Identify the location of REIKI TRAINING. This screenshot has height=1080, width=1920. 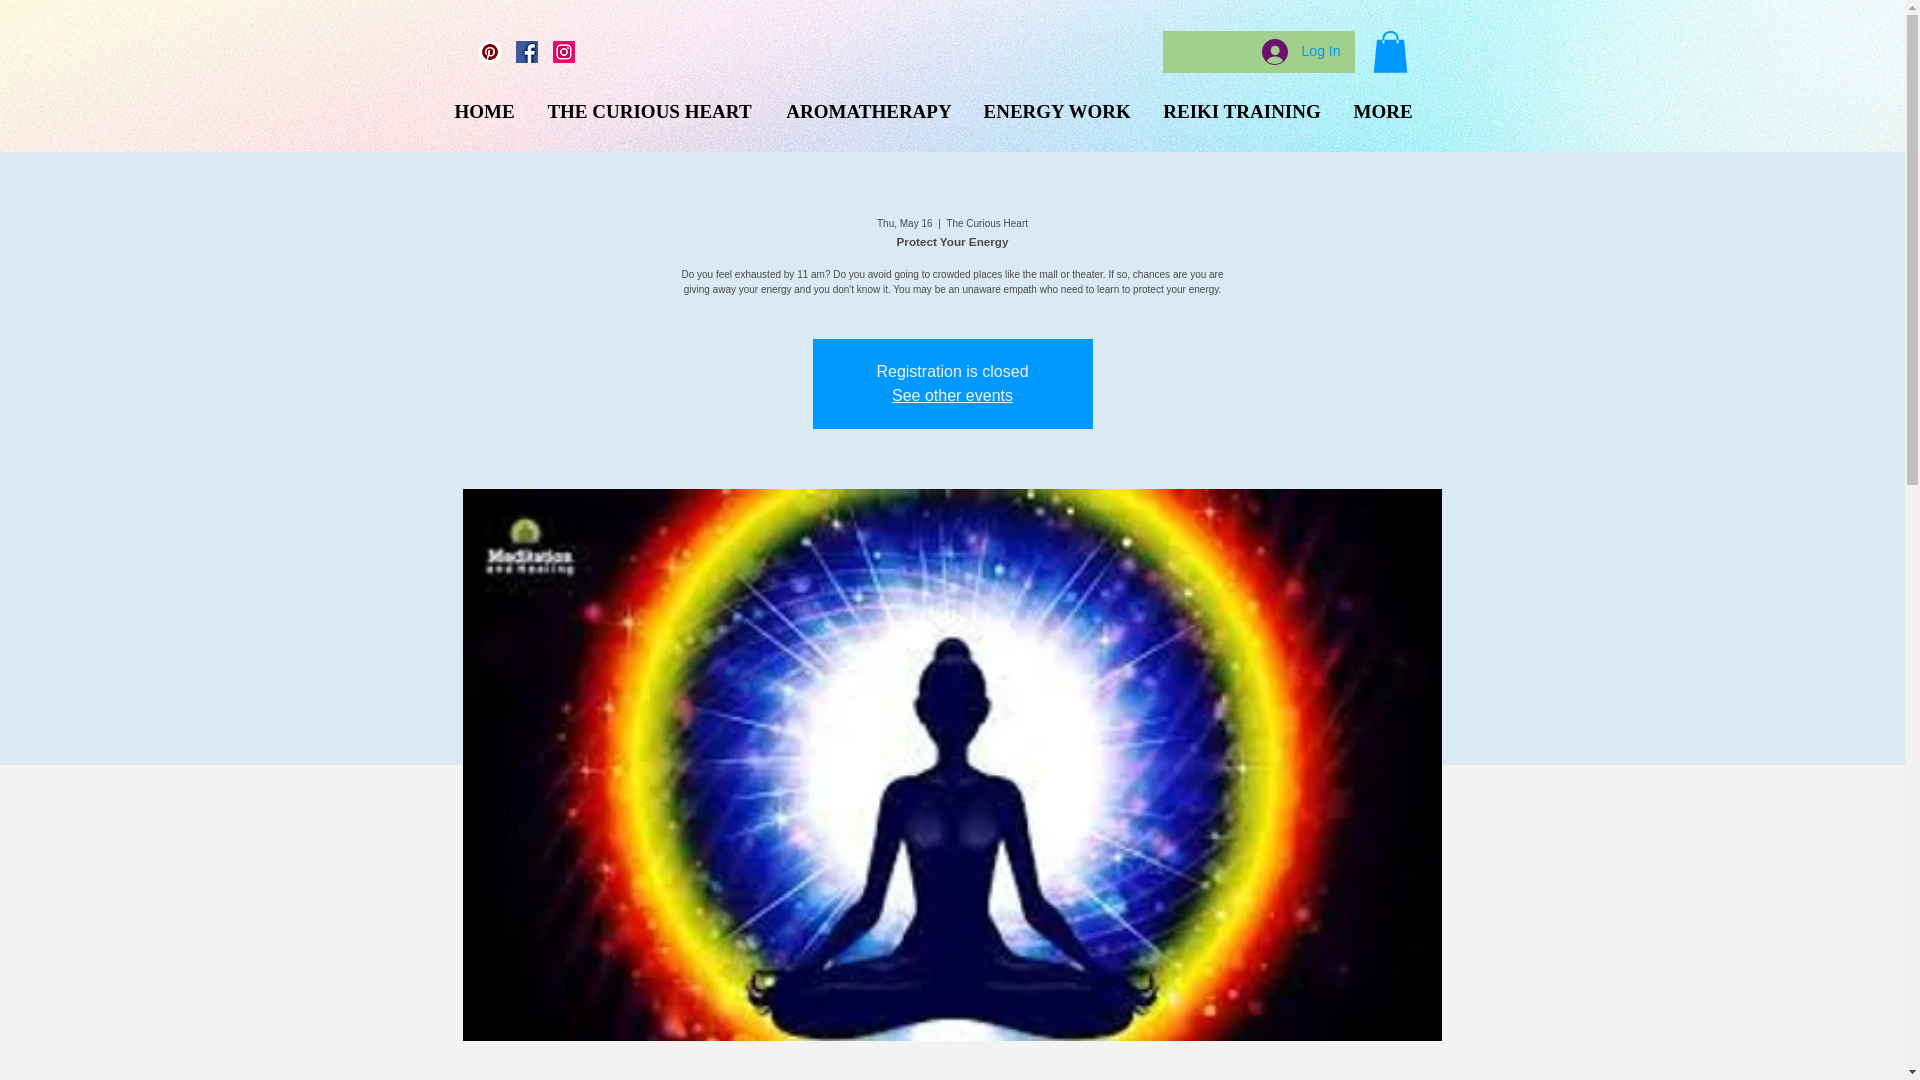
(1242, 111).